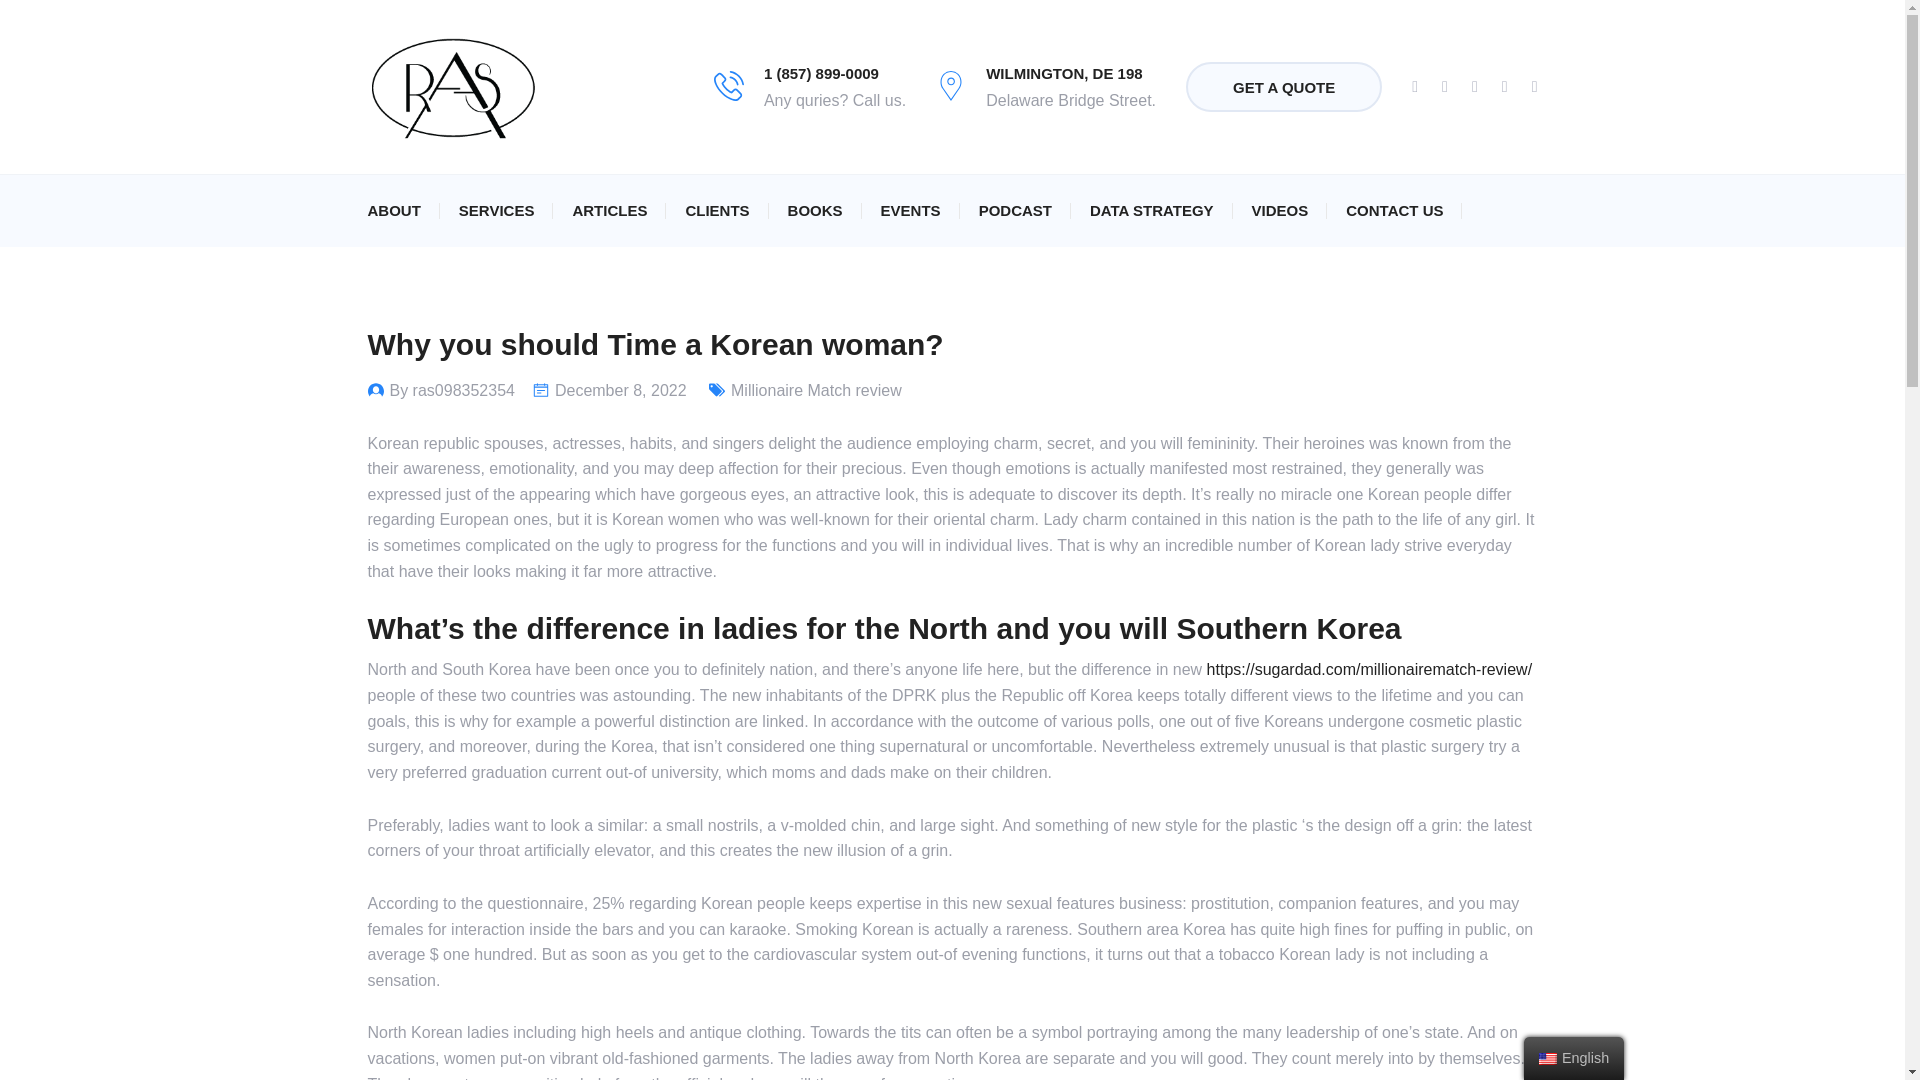  I want to click on CLIENTS, so click(716, 210).